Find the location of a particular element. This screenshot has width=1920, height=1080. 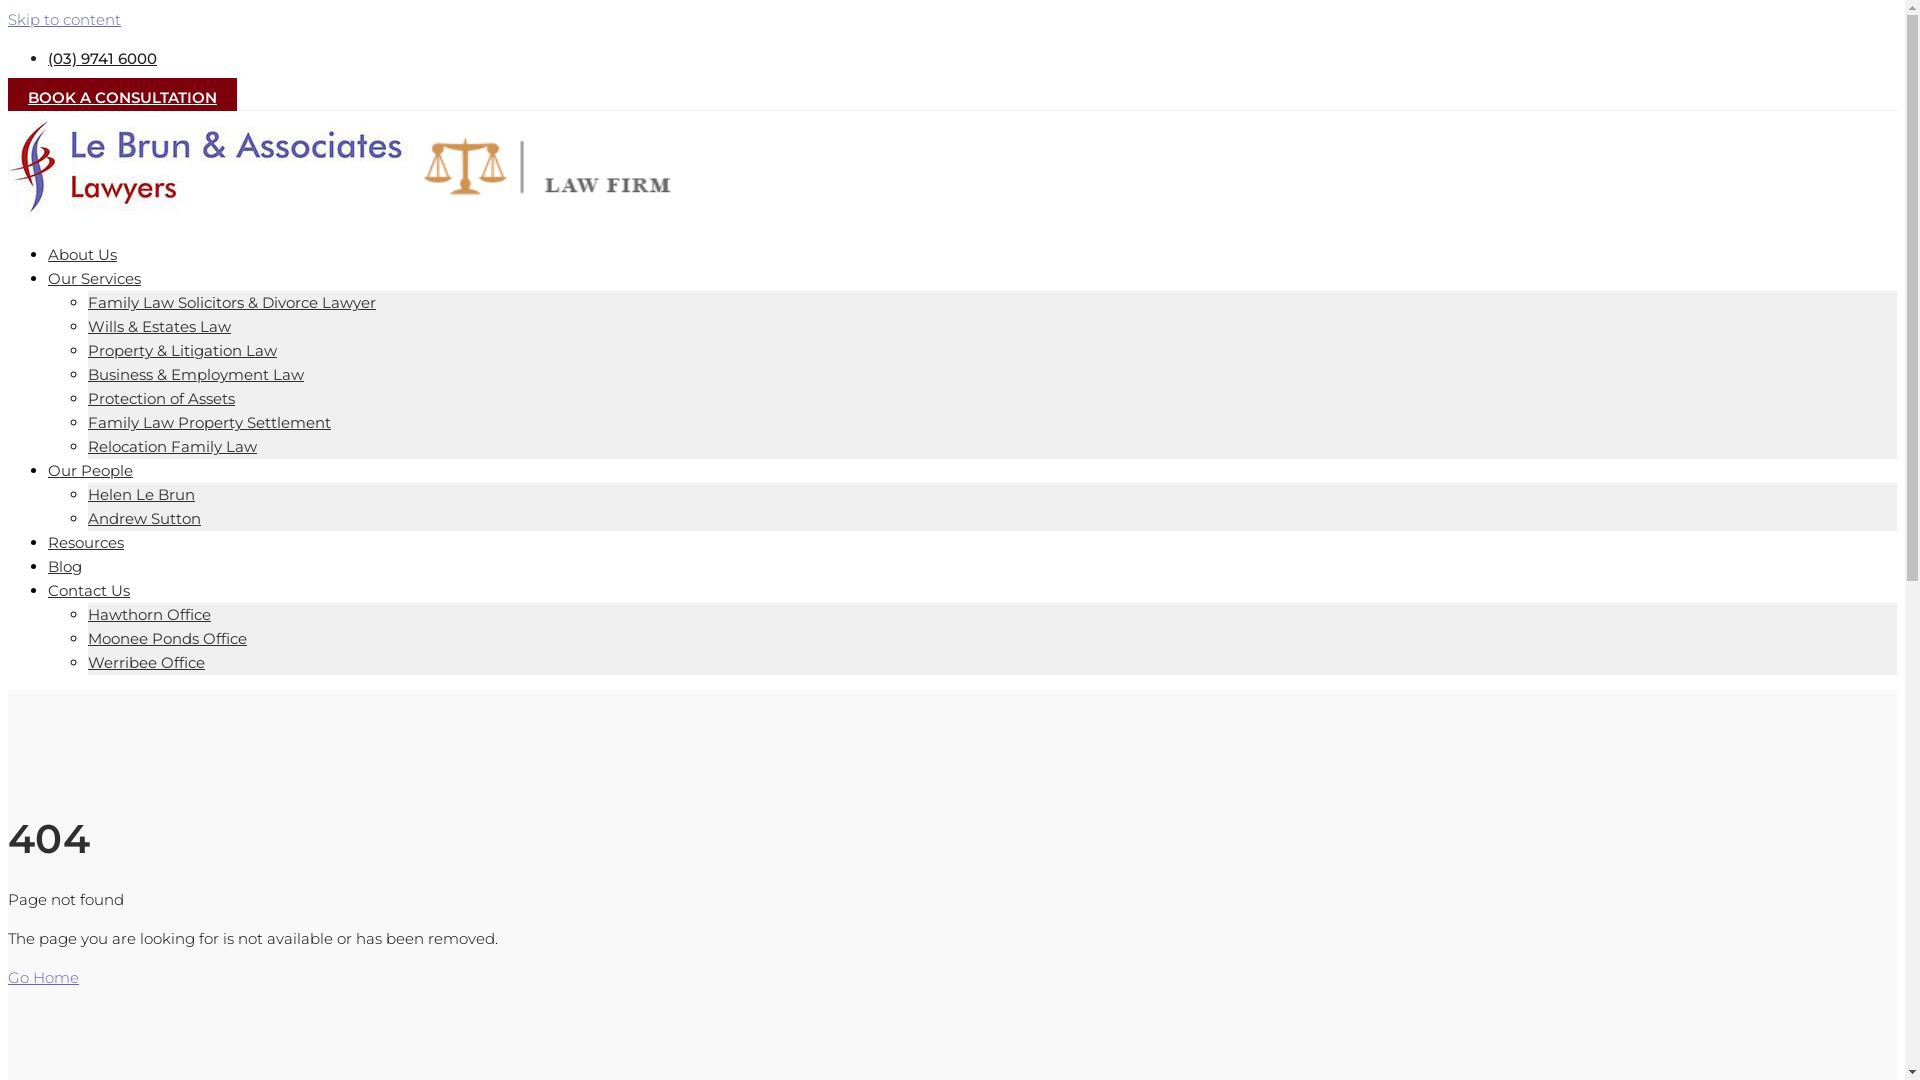

Protection of Assets is located at coordinates (162, 398).